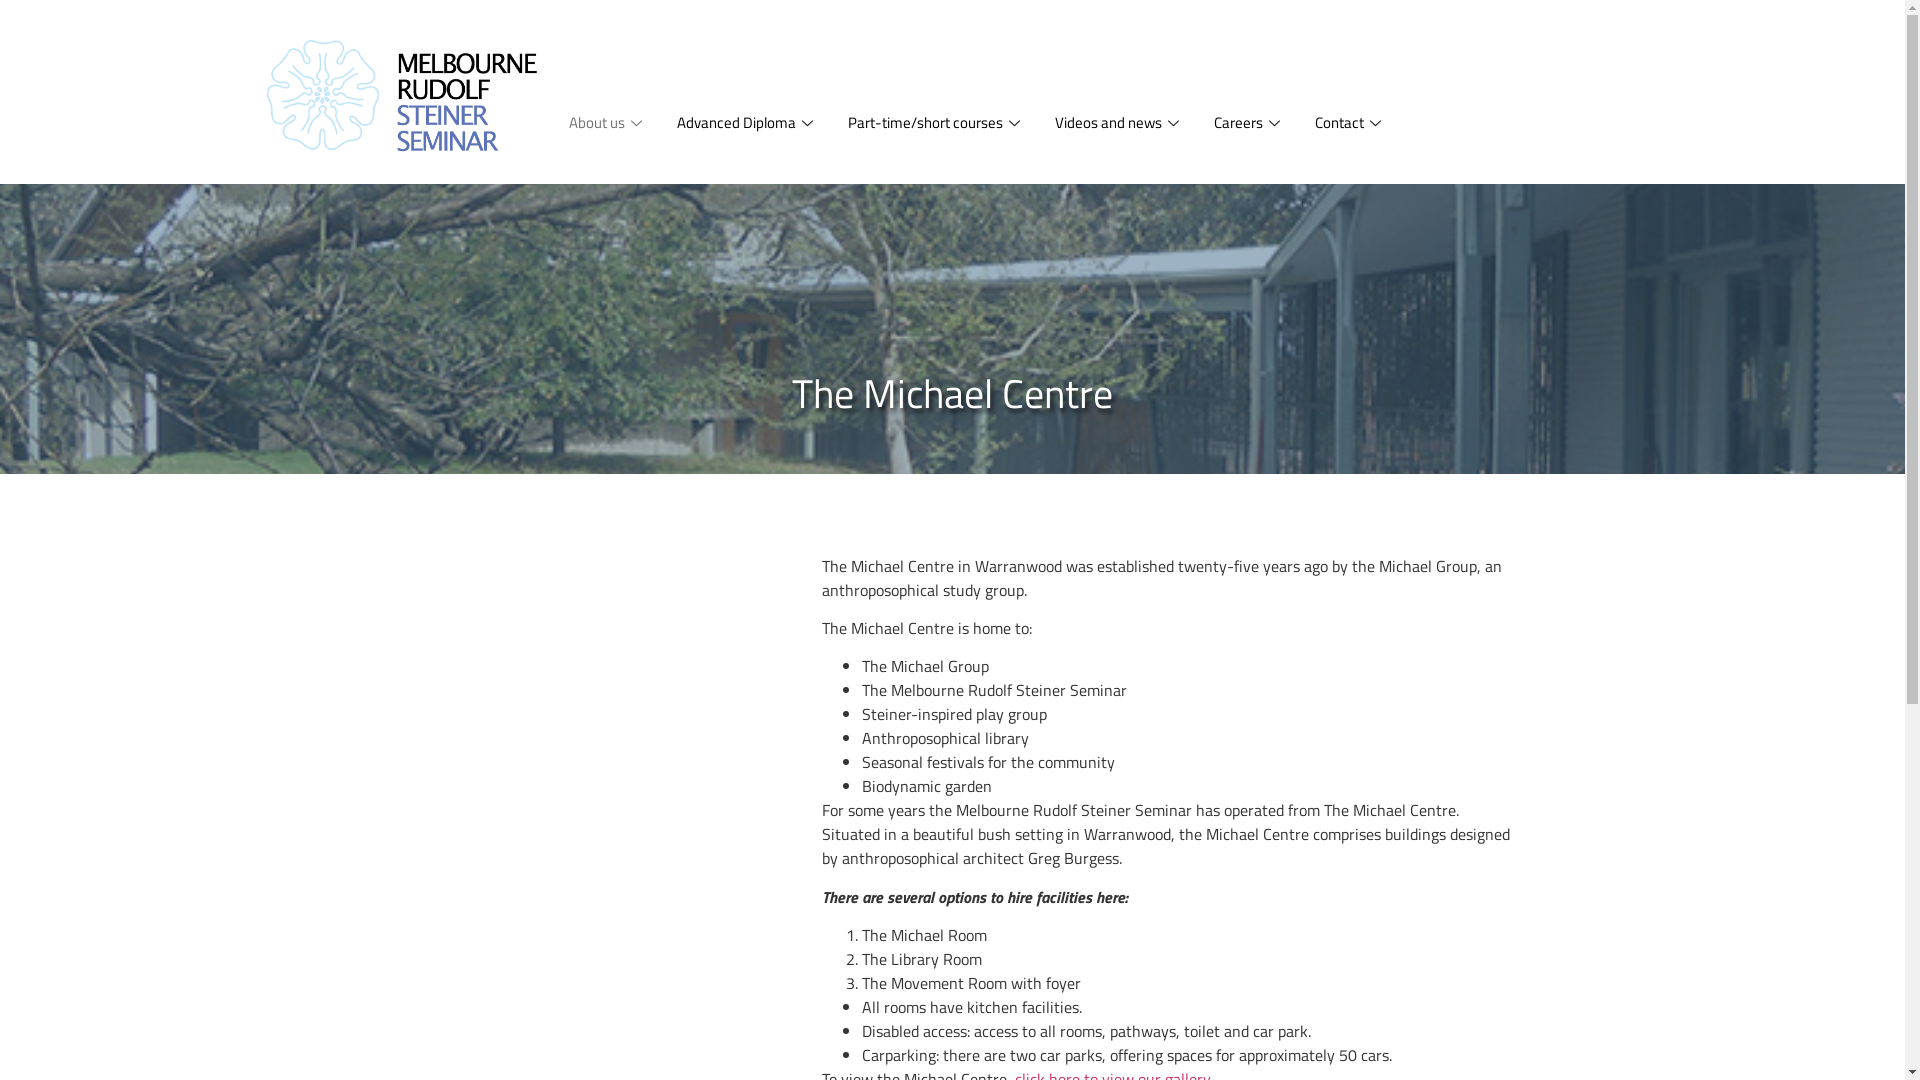  Describe the element at coordinates (608, 124) in the screenshot. I see `About us` at that location.